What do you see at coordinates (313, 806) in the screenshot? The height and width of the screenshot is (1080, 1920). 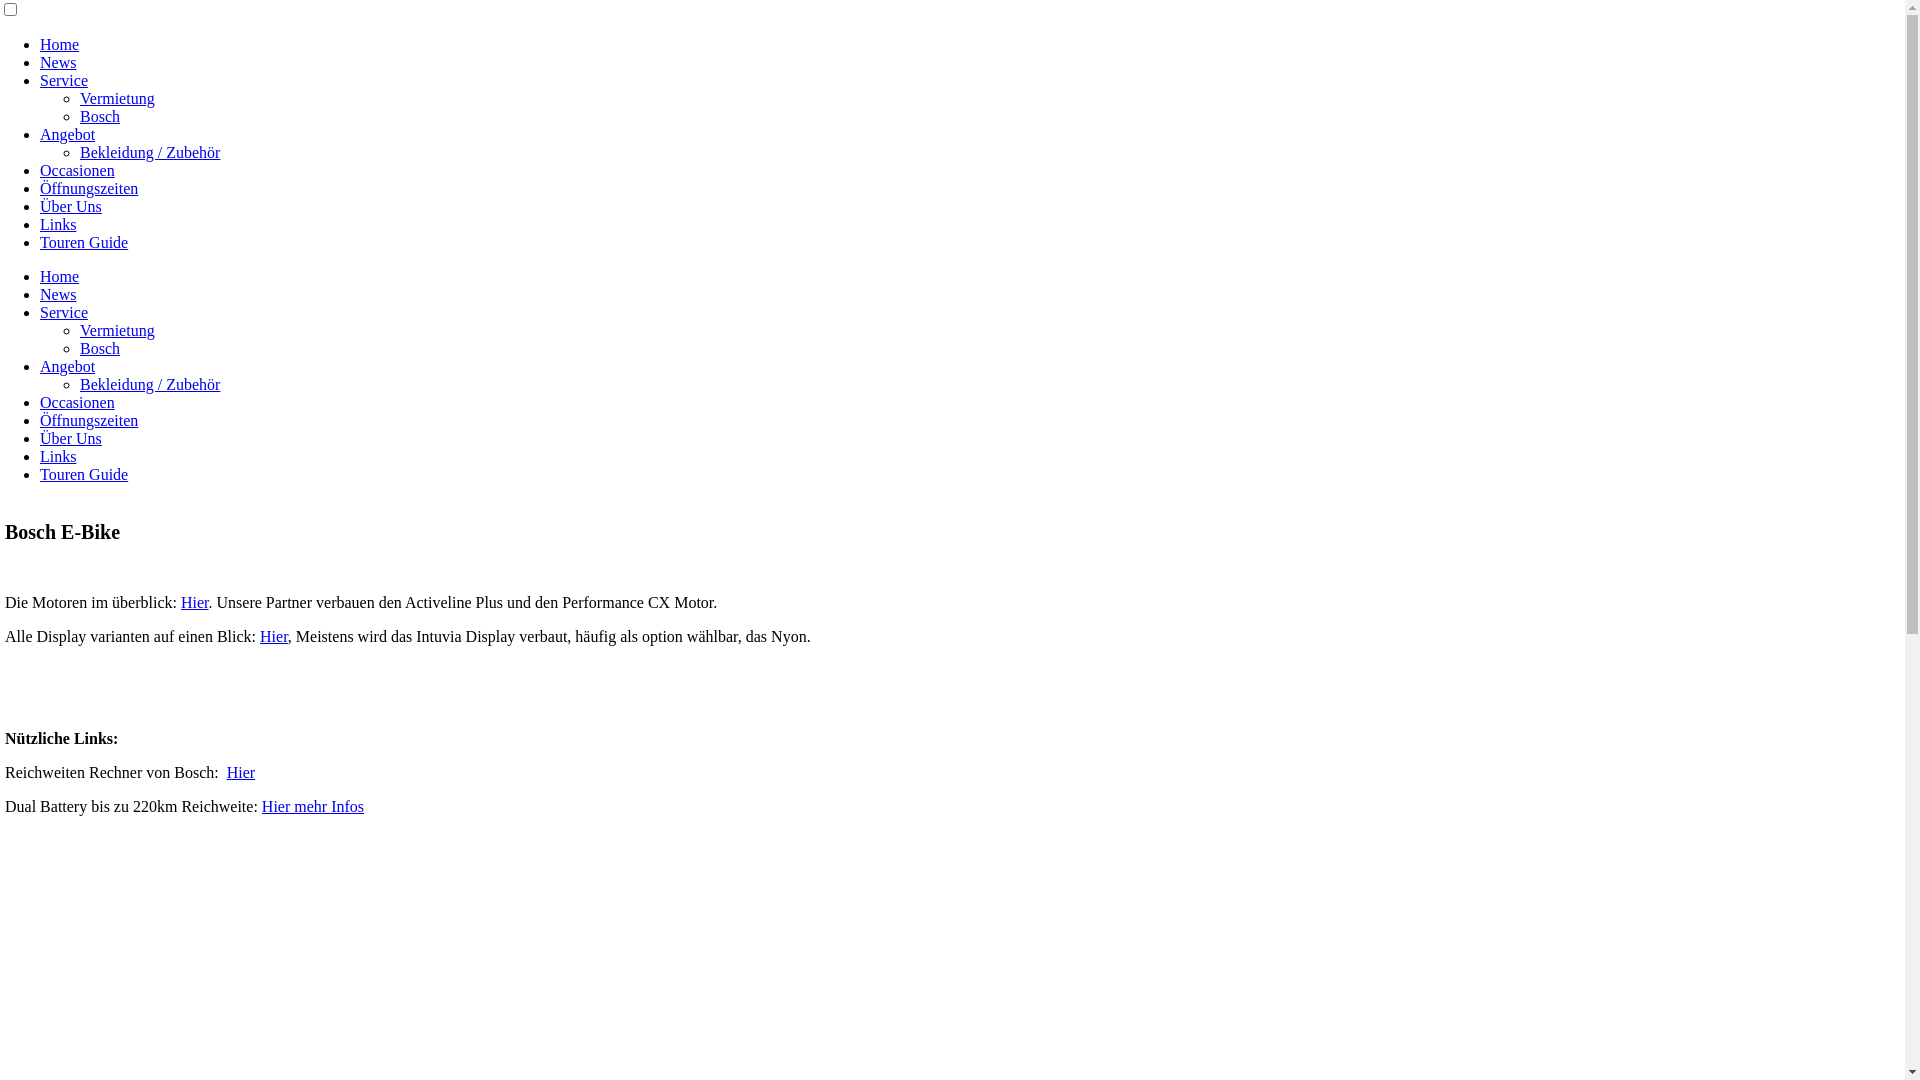 I see `Hier mehr Infos` at bounding box center [313, 806].